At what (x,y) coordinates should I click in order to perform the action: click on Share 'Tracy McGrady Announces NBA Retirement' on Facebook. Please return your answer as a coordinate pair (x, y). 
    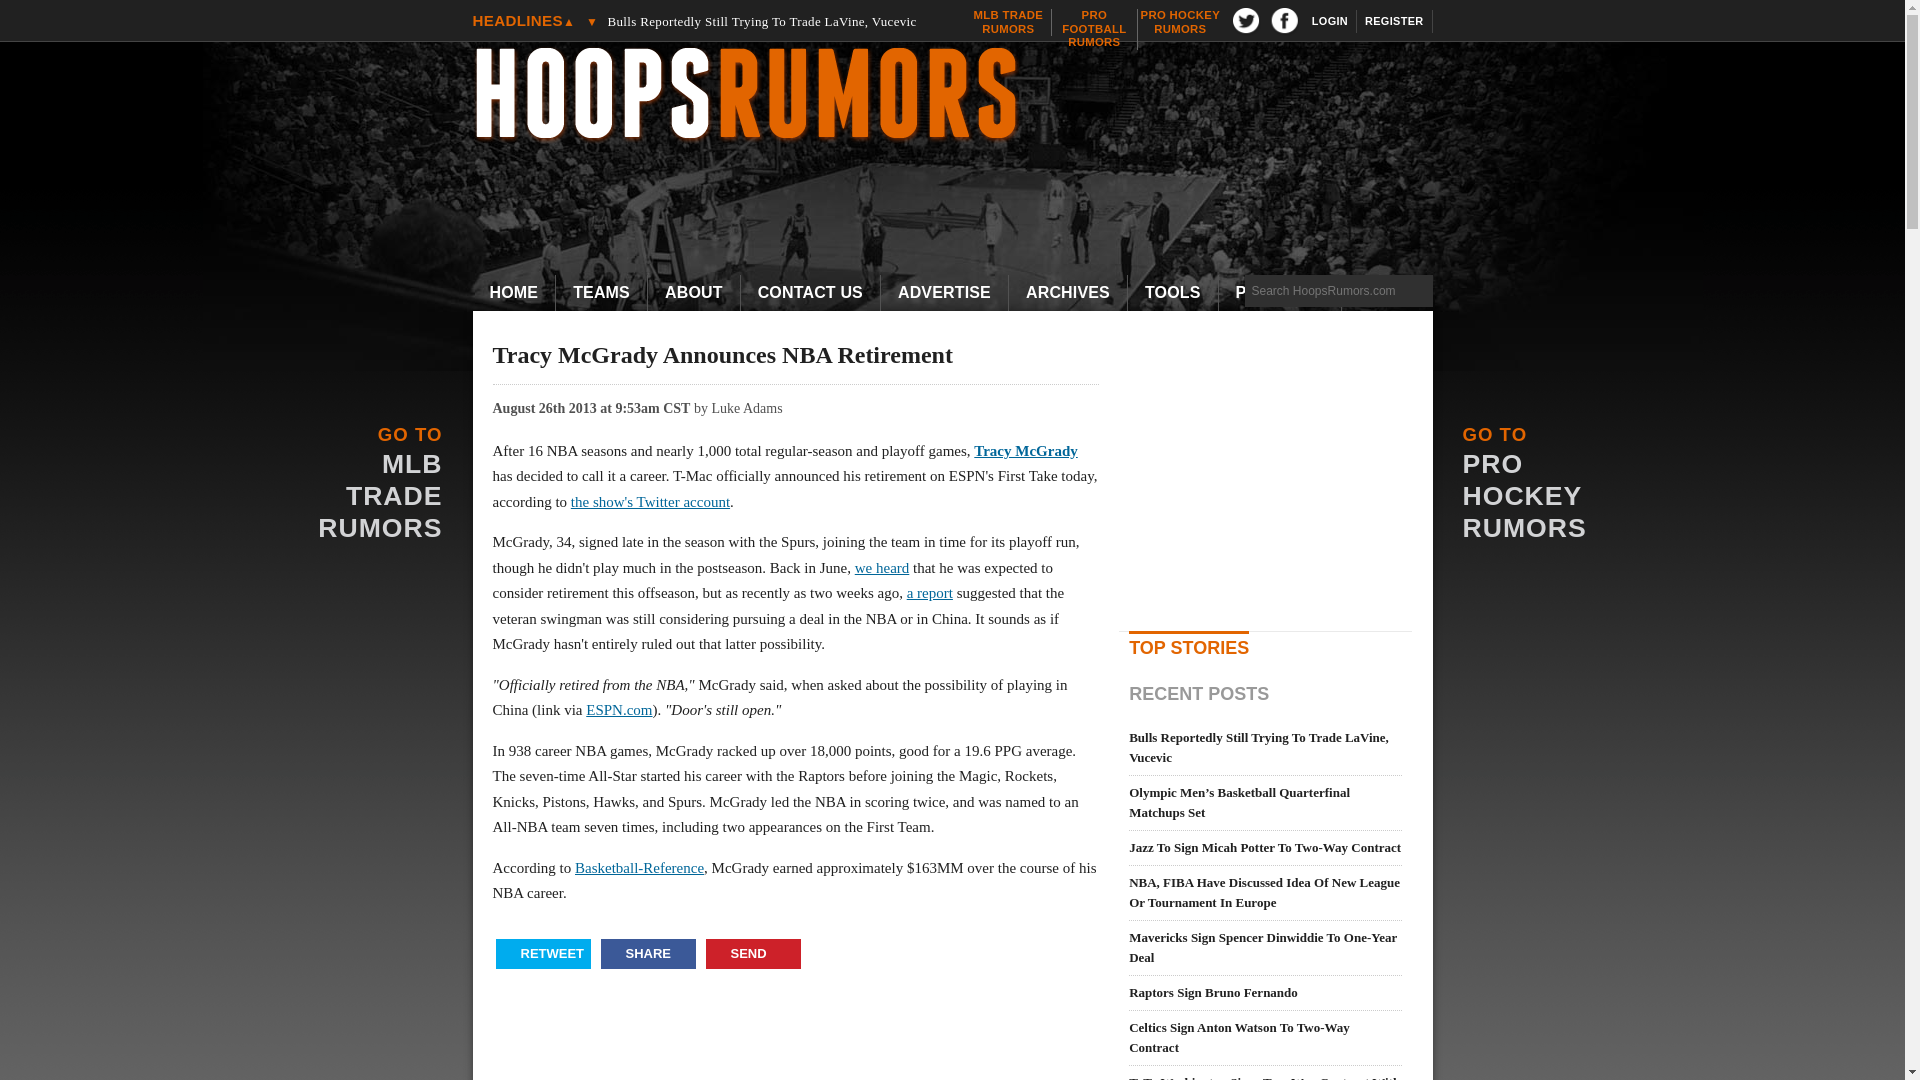
    Looking at the image, I should click on (602, 293).